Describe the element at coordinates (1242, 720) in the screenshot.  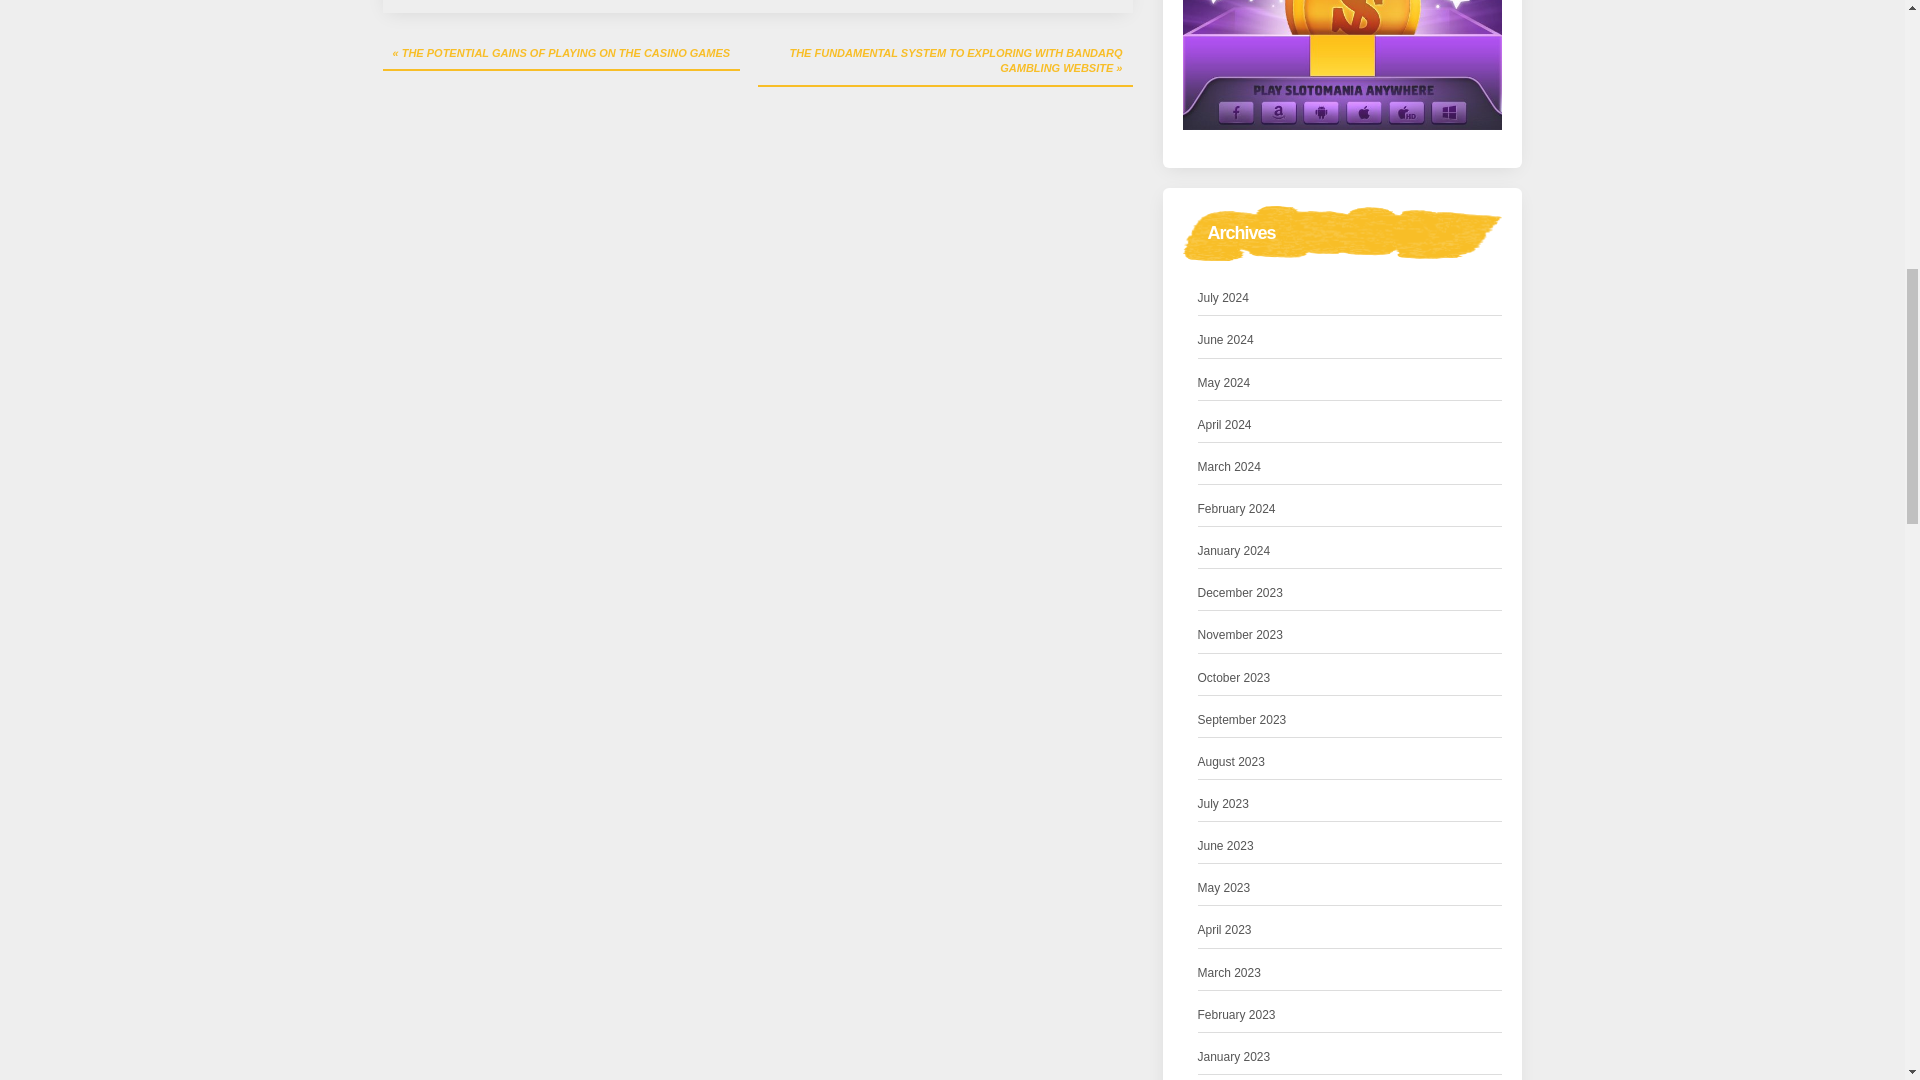
I see `September 2023` at that location.